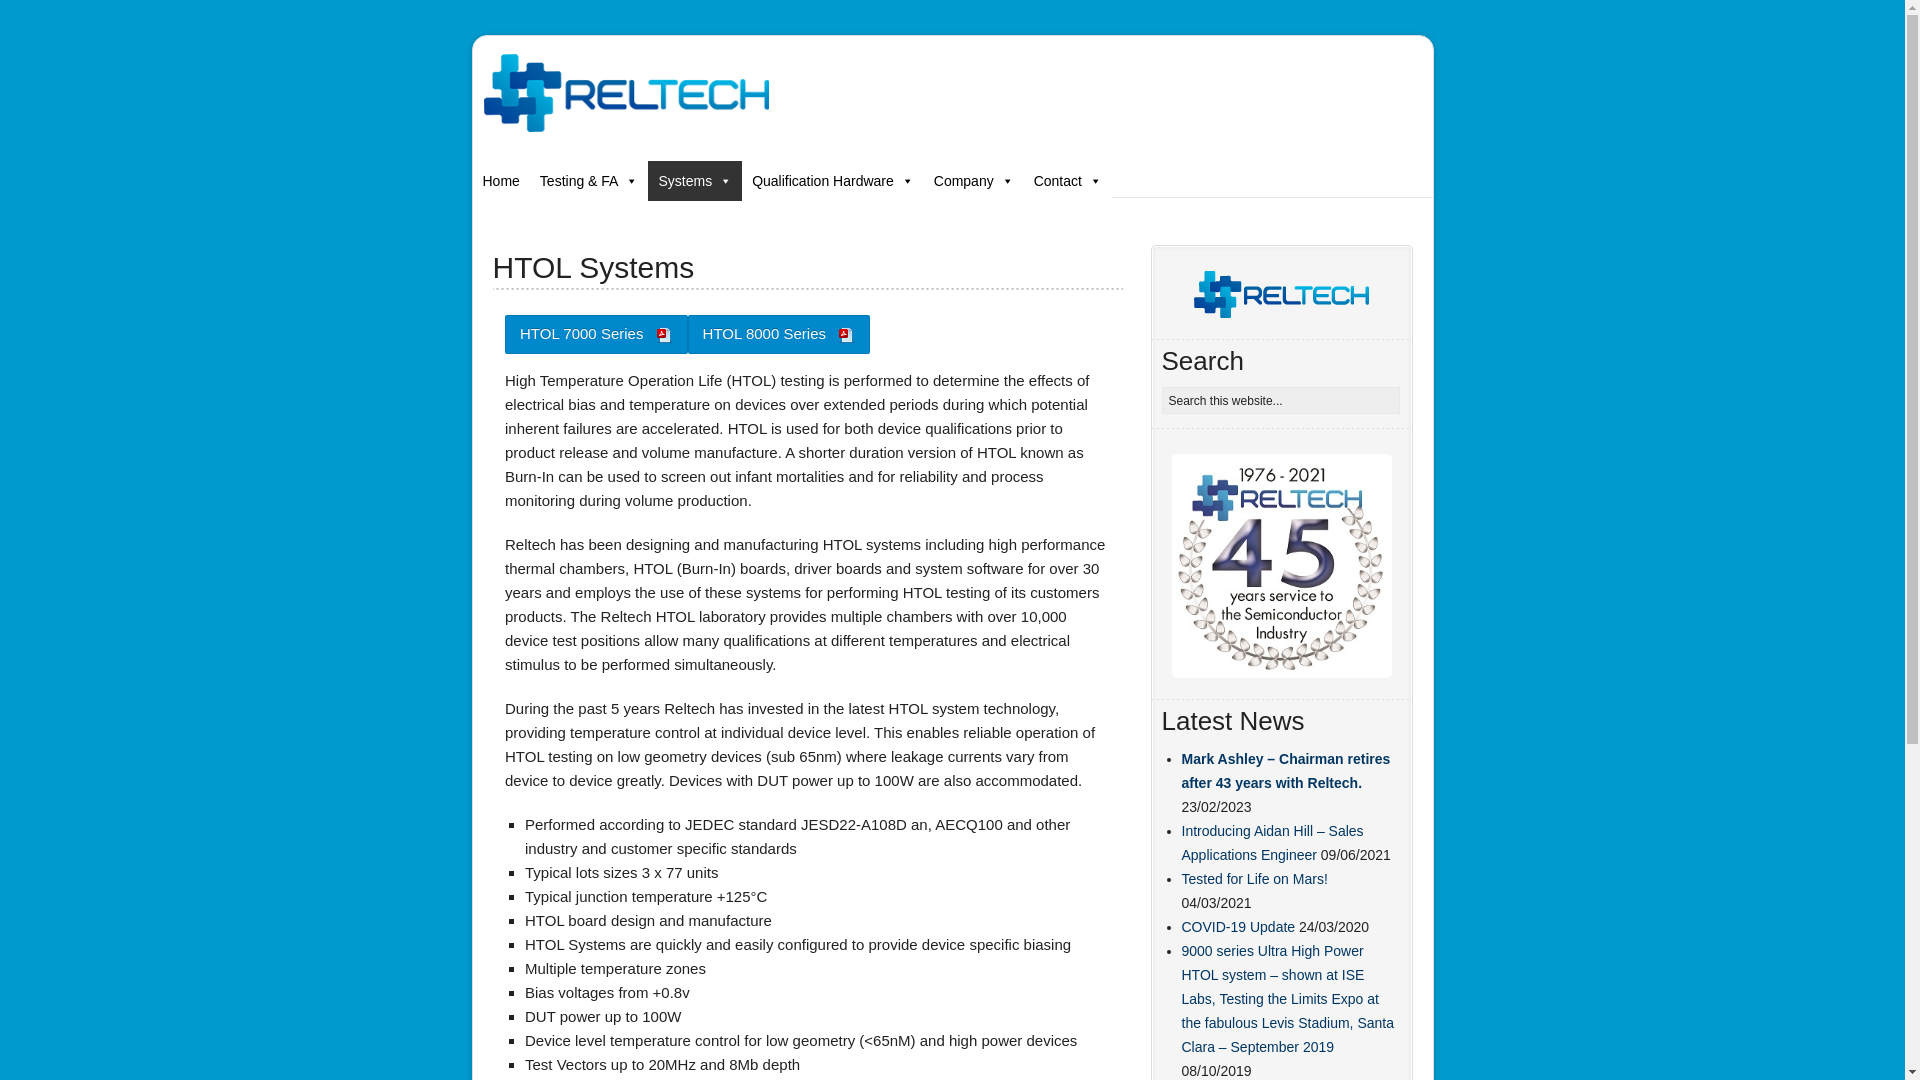 This screenshot has height=1080, width=1920. What do you see at coordinates (1255, 878) in the screenshot?
I see `Tested for Life on Mars!` at bounding box center [1255, 878].